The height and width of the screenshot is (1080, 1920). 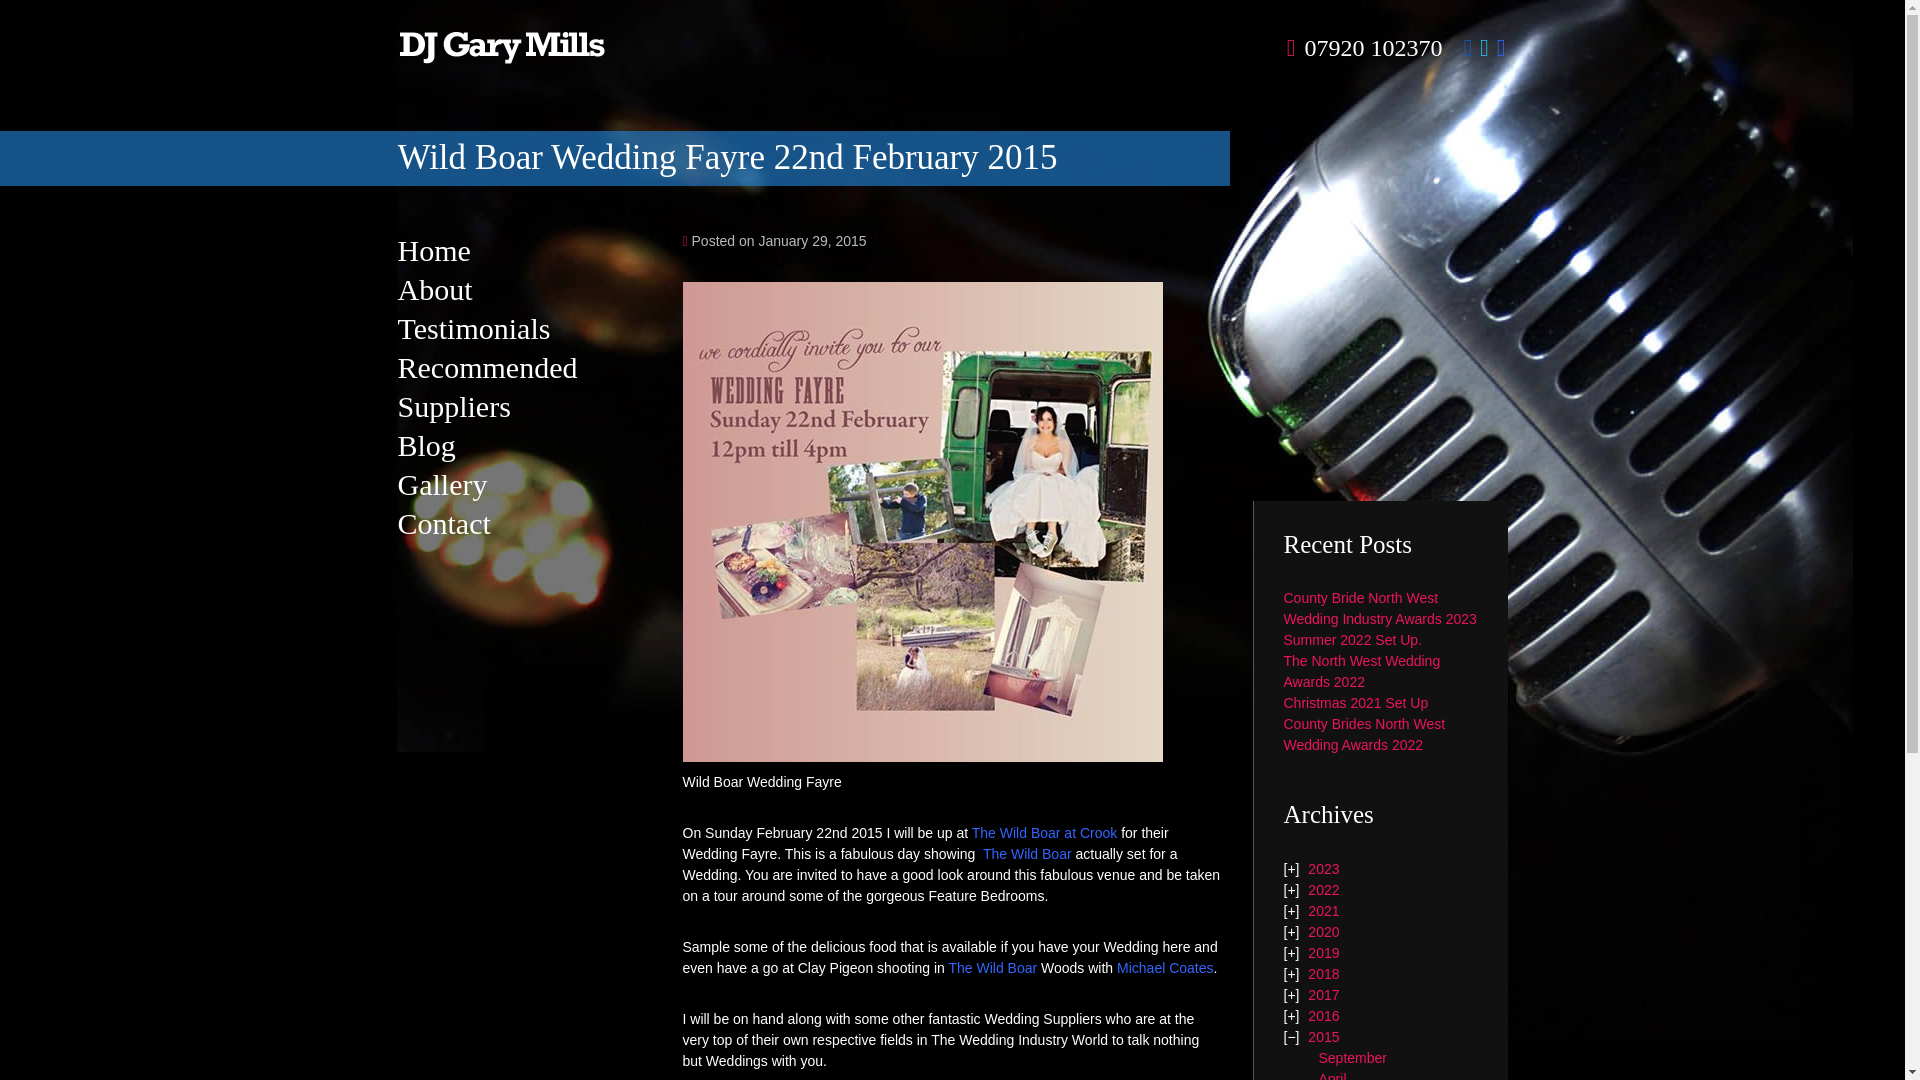 What do you see at coordinates (1322, 890) in the screenshot?
I see `2022` at bounding box center [1322, 890].